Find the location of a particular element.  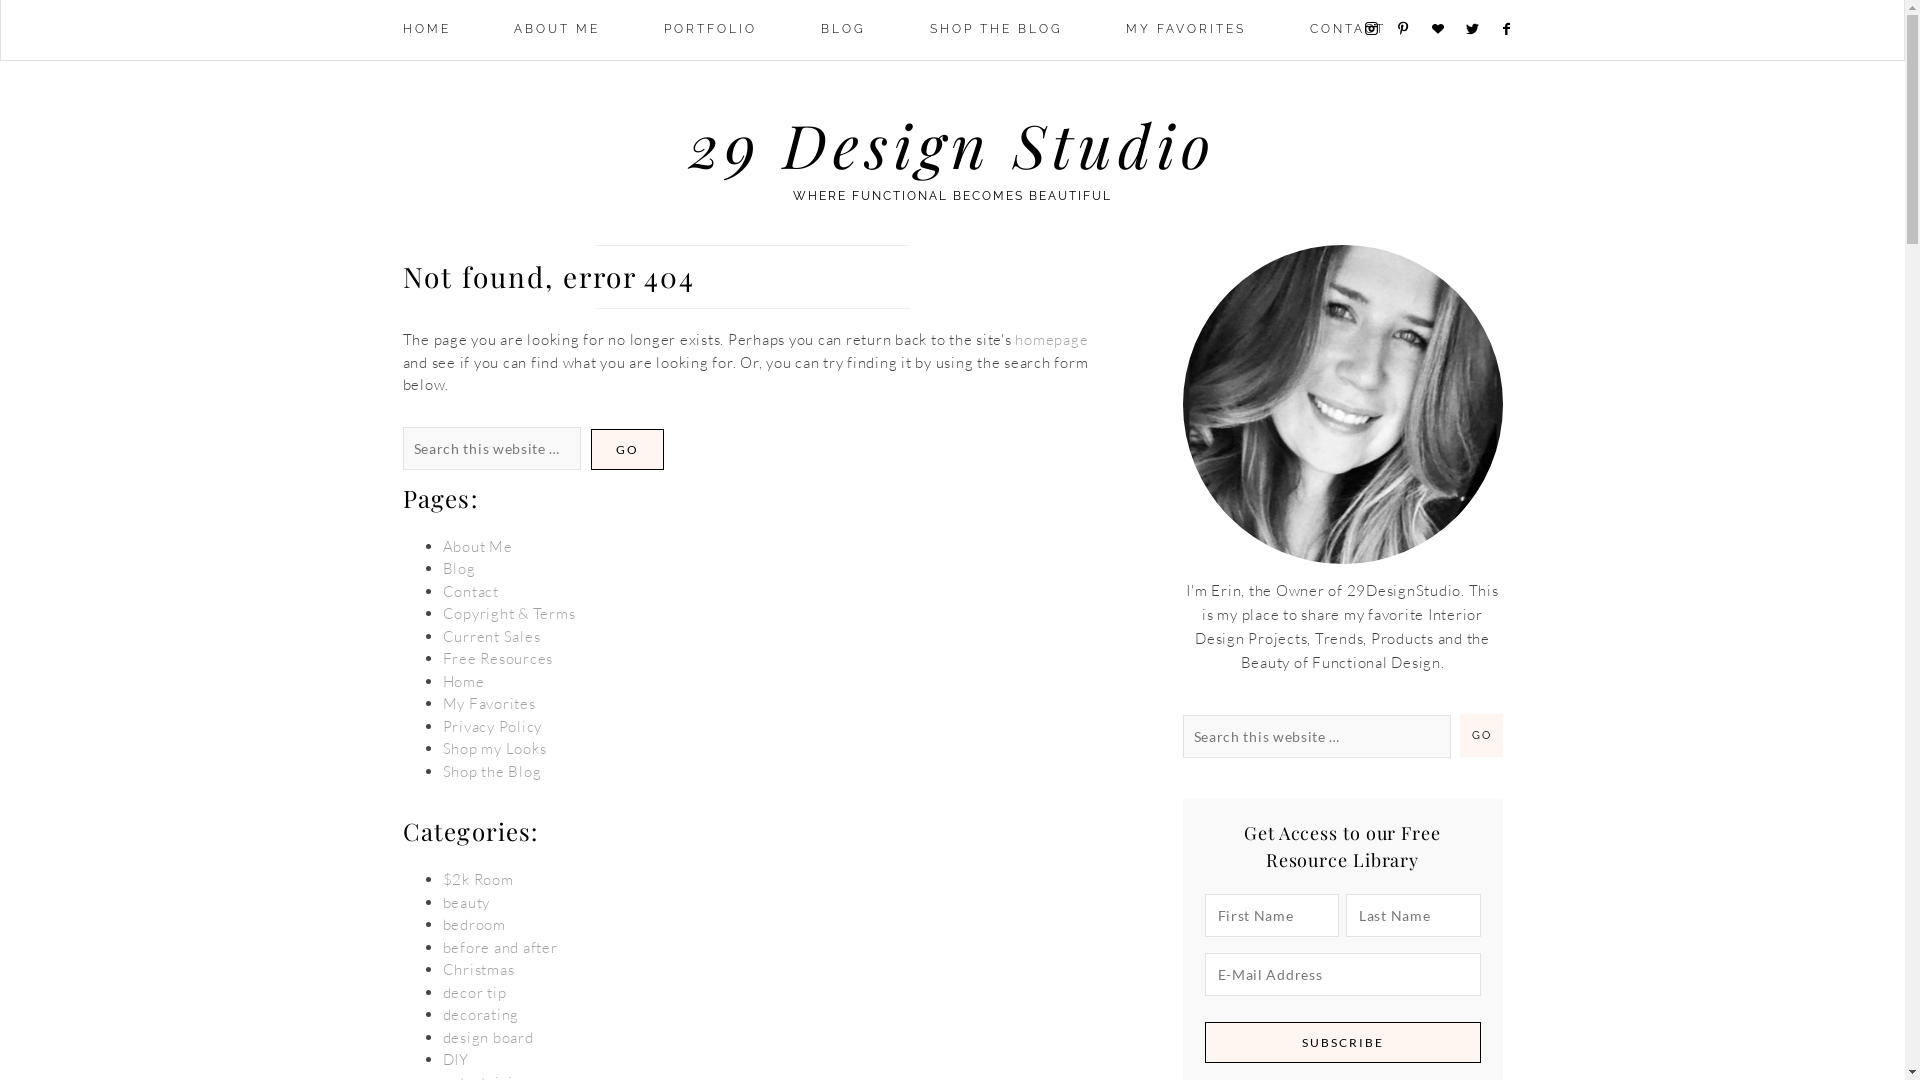

decor tip is located at coordinates (474, 992).